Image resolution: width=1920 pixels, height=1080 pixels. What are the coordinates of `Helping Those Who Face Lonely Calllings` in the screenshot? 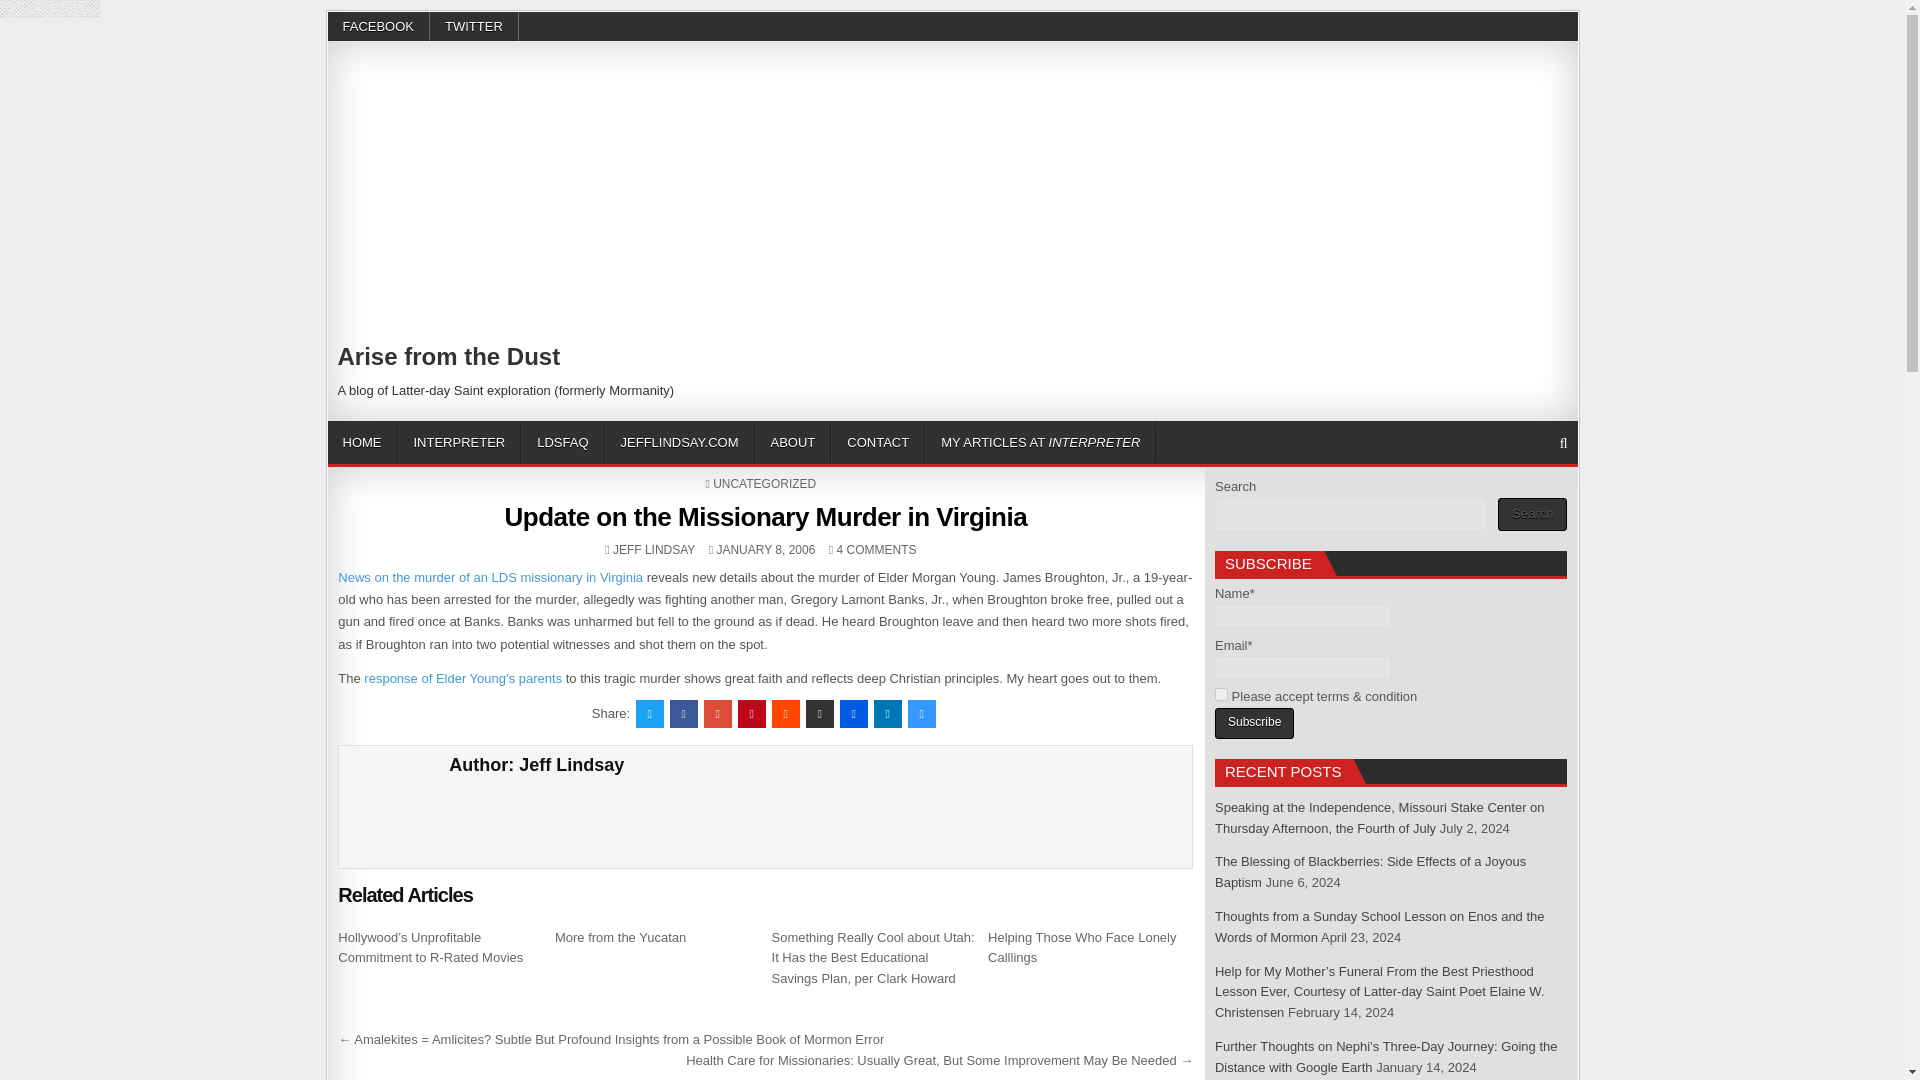 It's located at (1082, 947).